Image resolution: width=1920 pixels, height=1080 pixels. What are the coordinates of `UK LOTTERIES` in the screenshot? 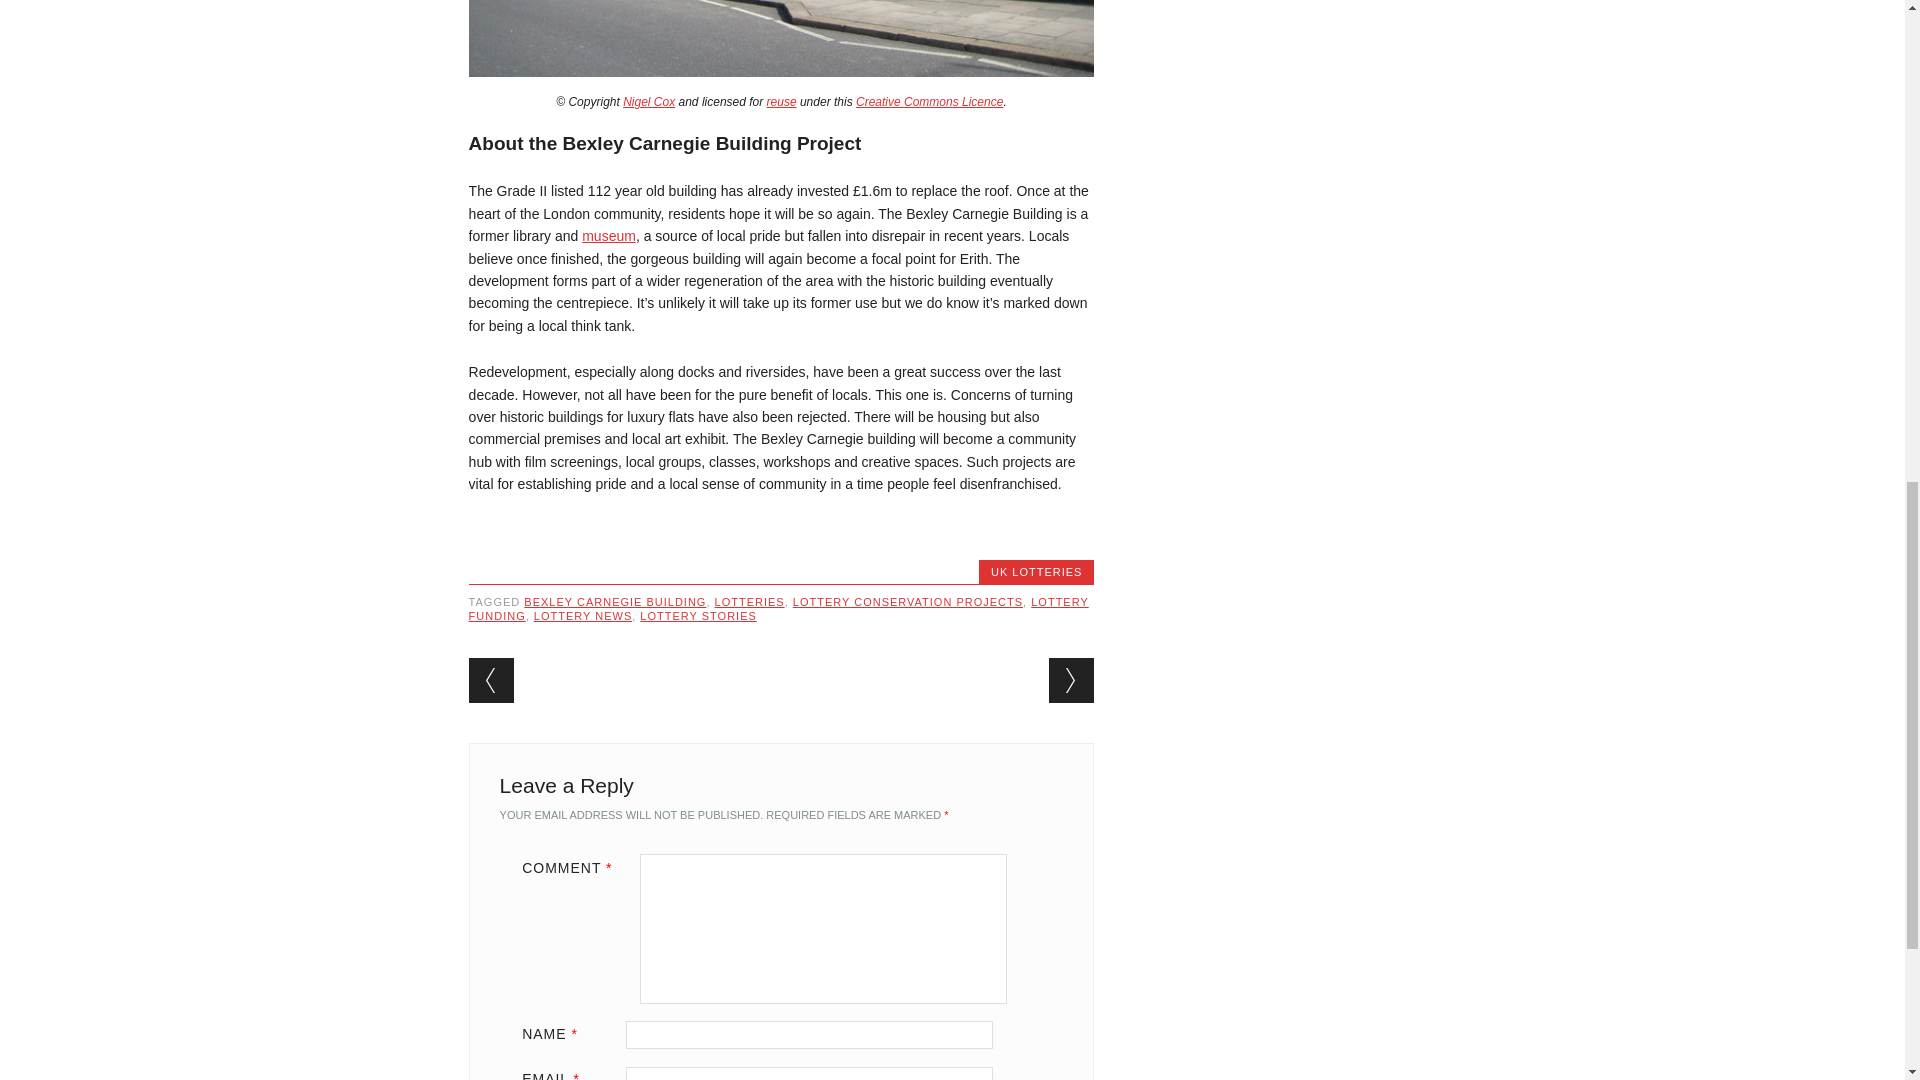 It's located at (1036, 571).